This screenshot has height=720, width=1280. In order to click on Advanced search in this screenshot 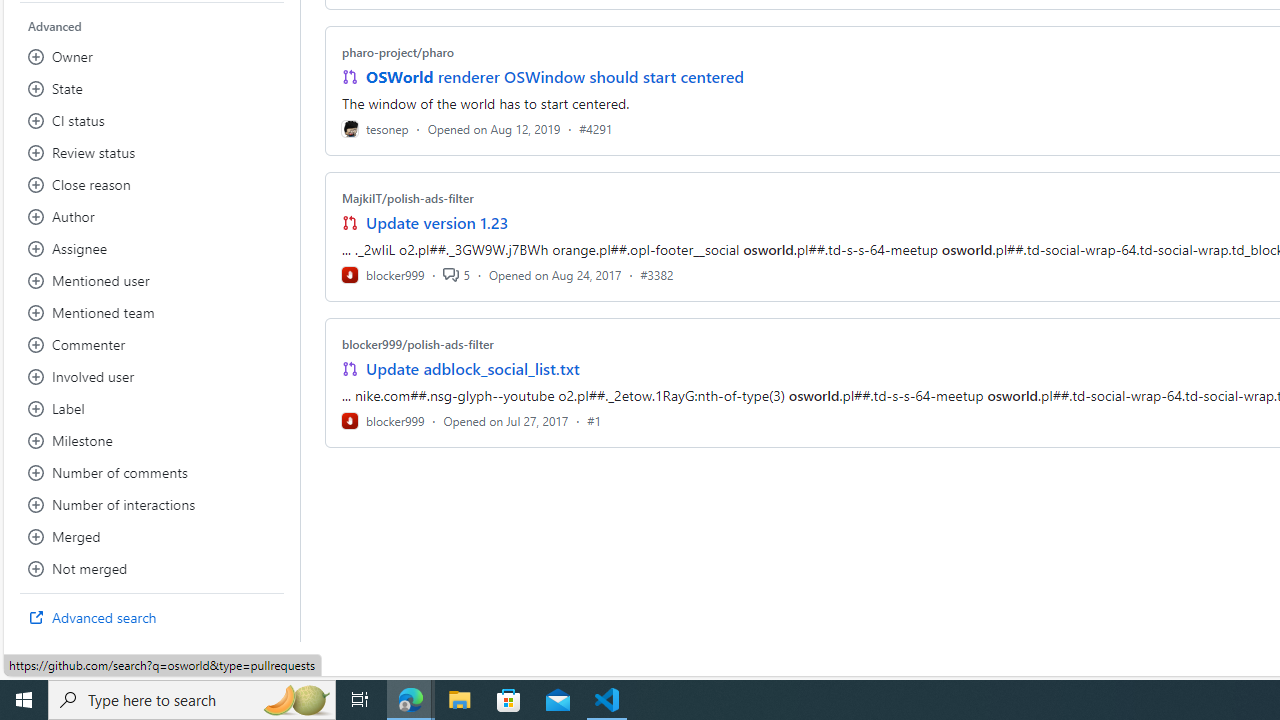, I will do `click(152, 618)`.